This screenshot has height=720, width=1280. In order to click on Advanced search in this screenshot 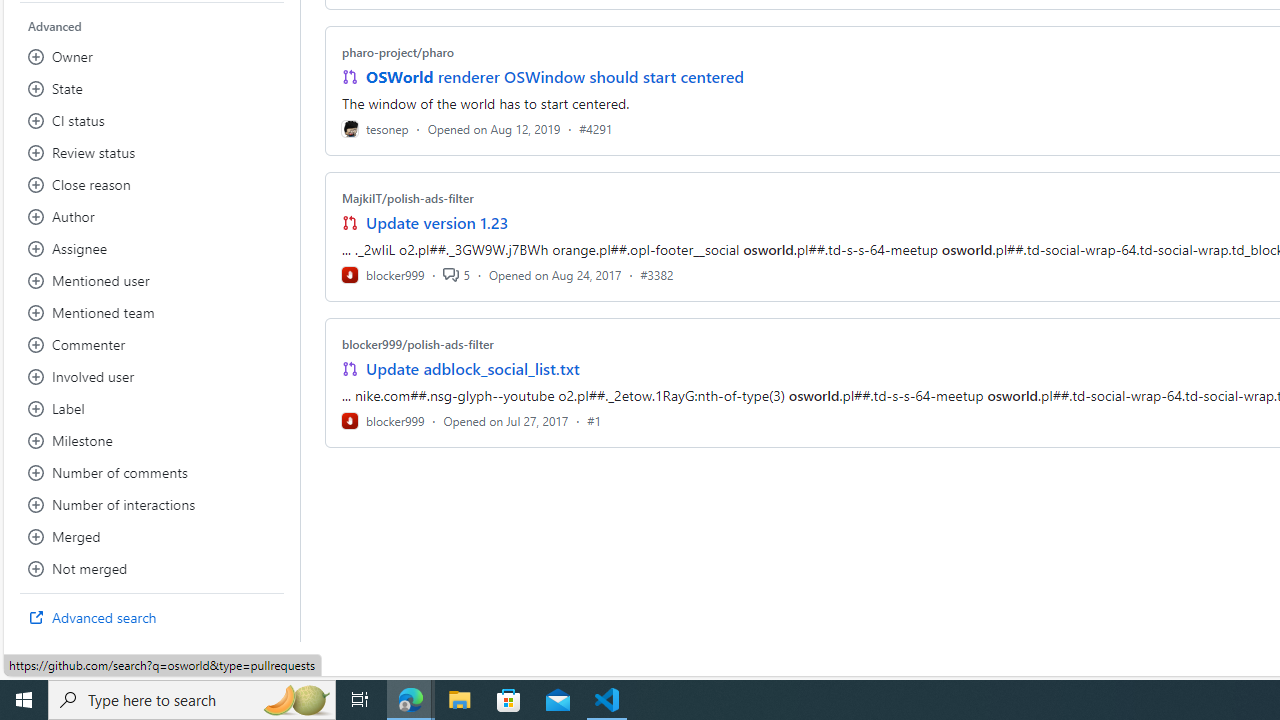, I will do `click(152, 618)`.